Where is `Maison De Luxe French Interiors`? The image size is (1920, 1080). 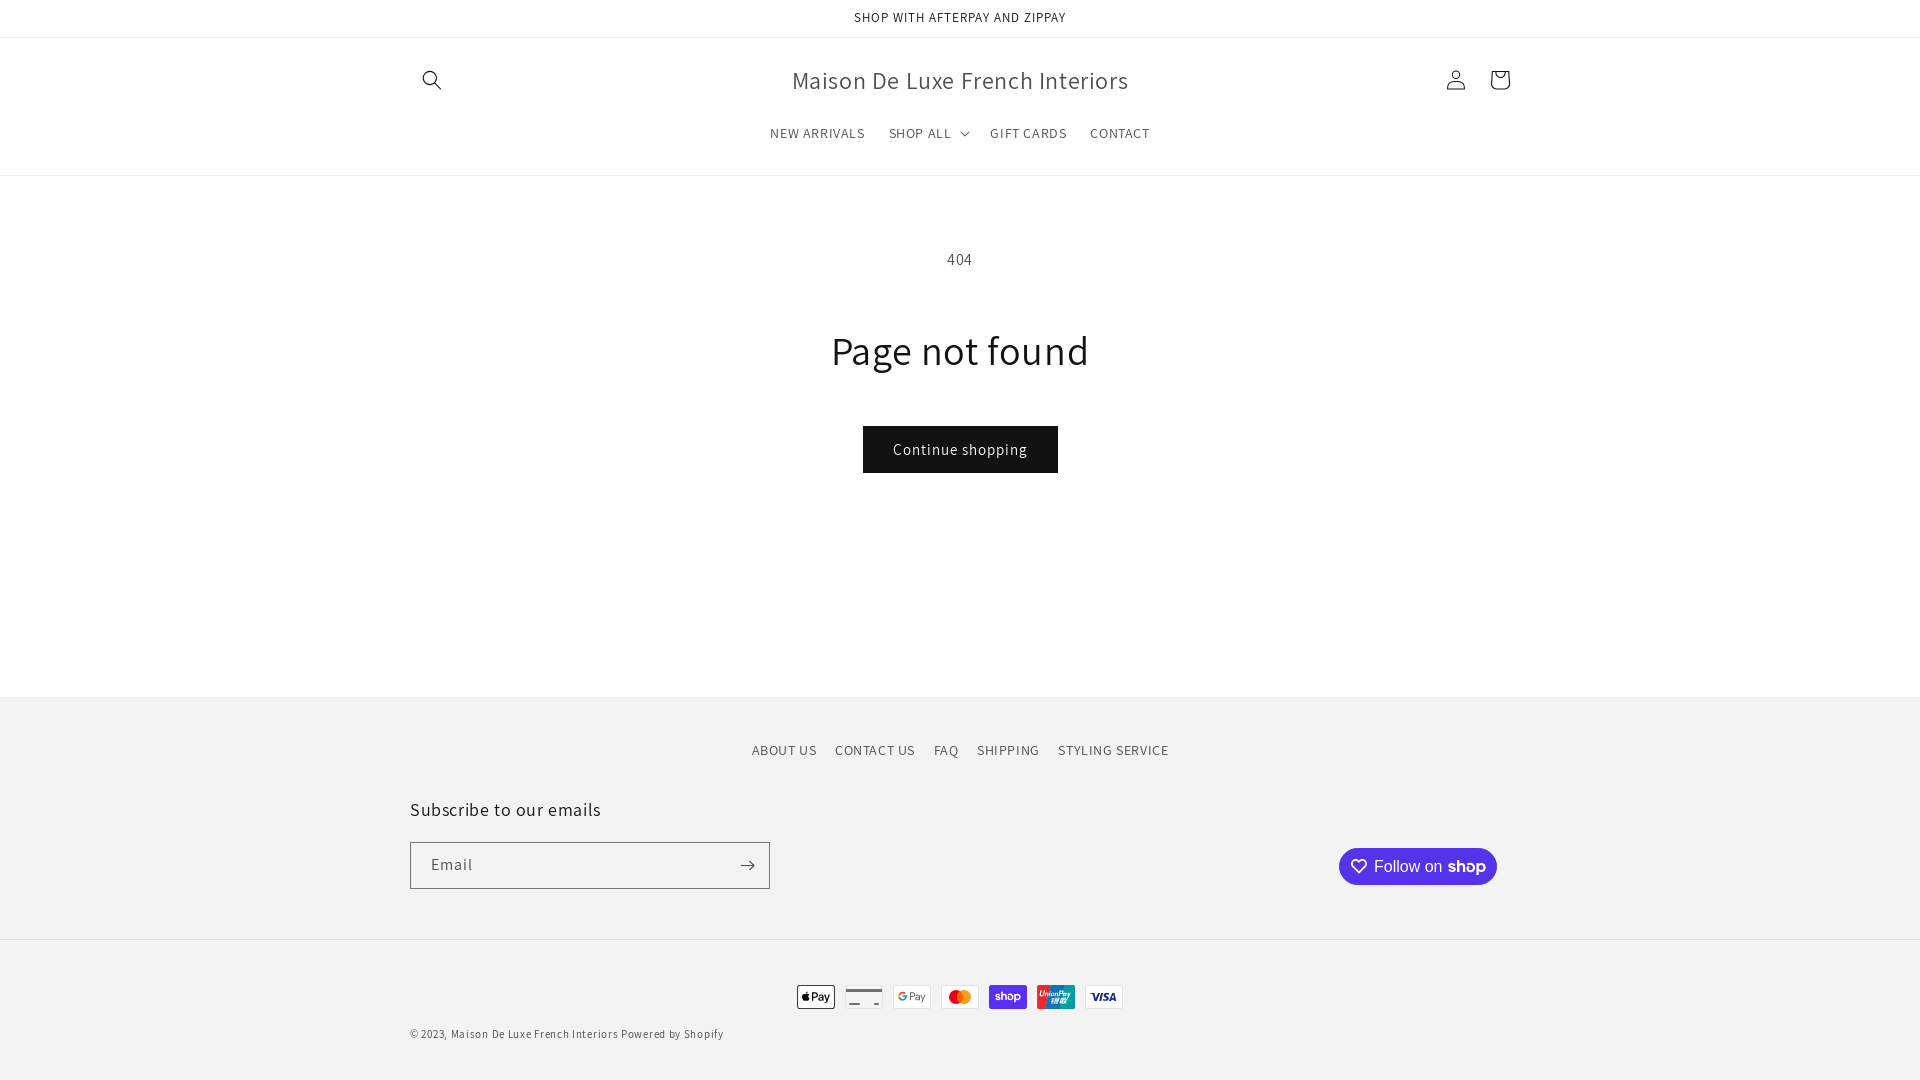 Maison De Luxe French Interiors is located at coordinates (960, 80).